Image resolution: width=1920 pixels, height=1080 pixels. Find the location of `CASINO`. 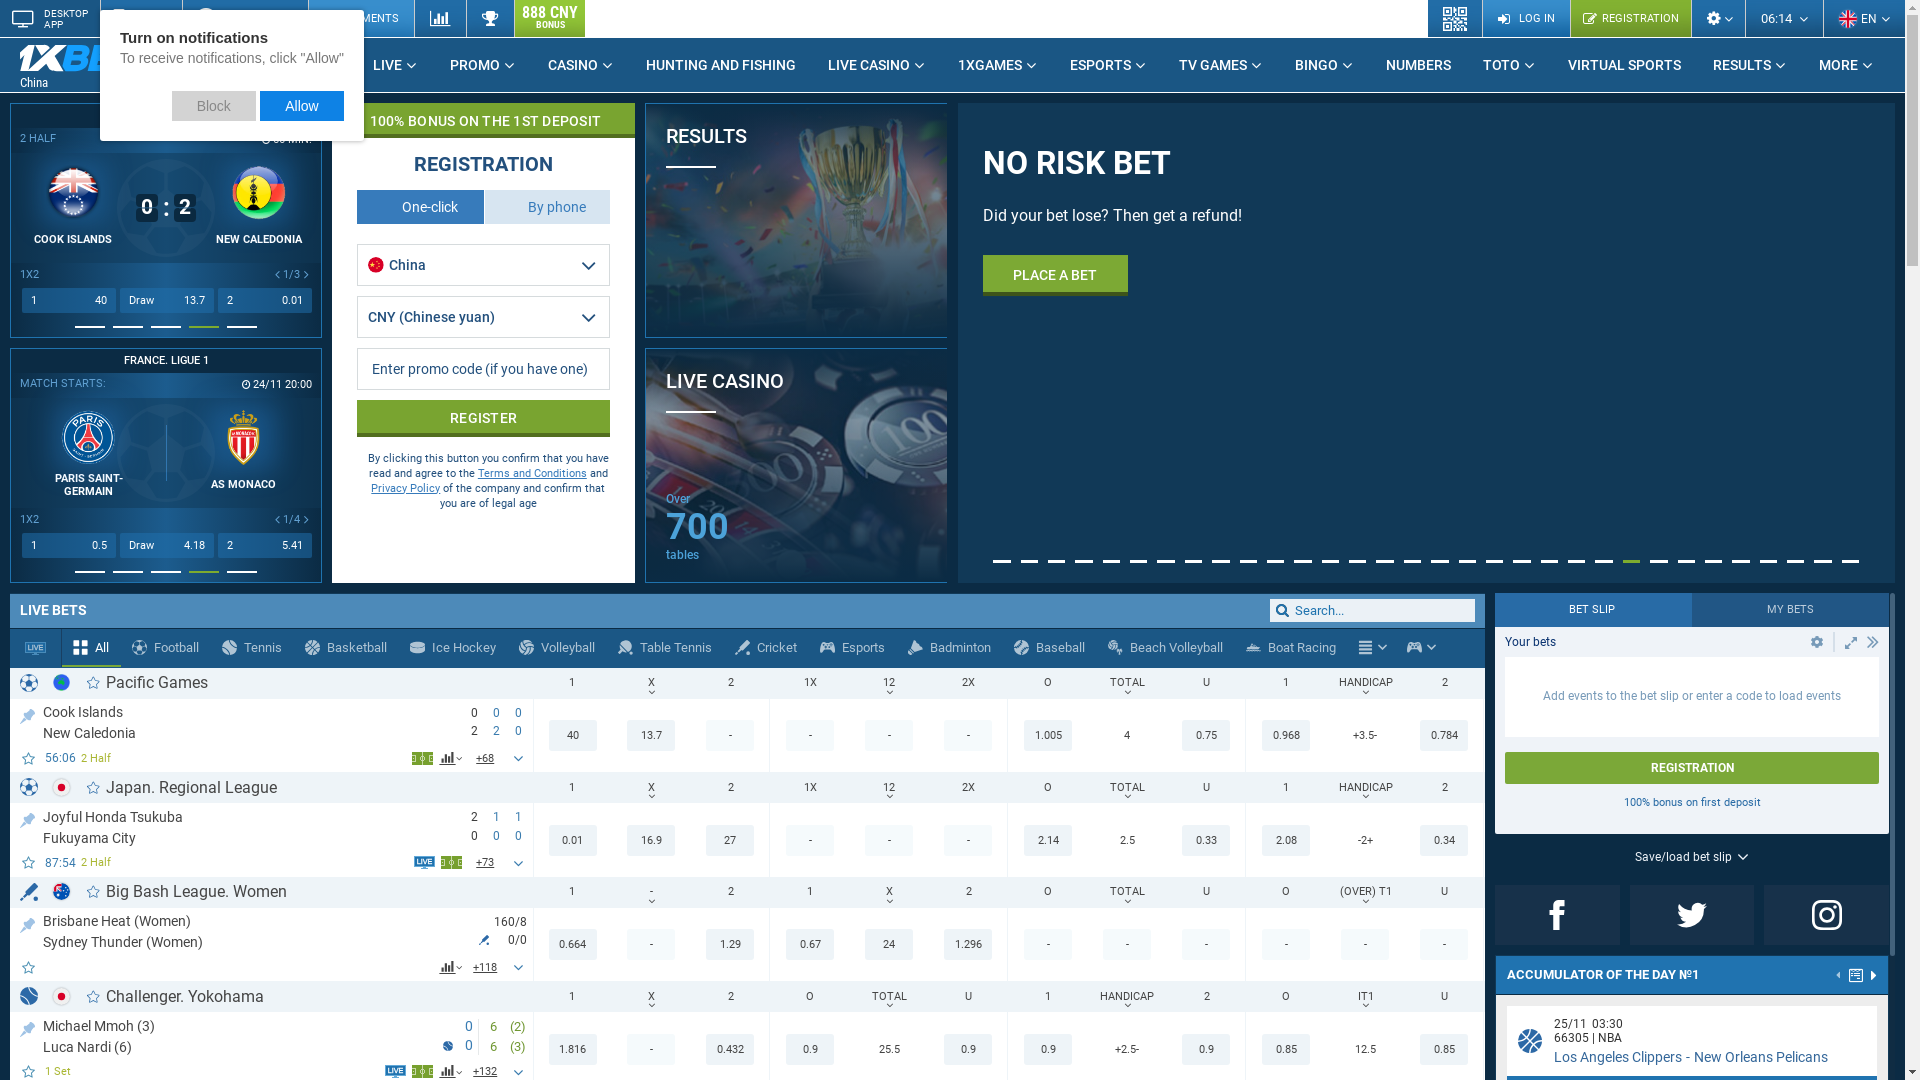

CASINO is located at coordinates (581, 65).